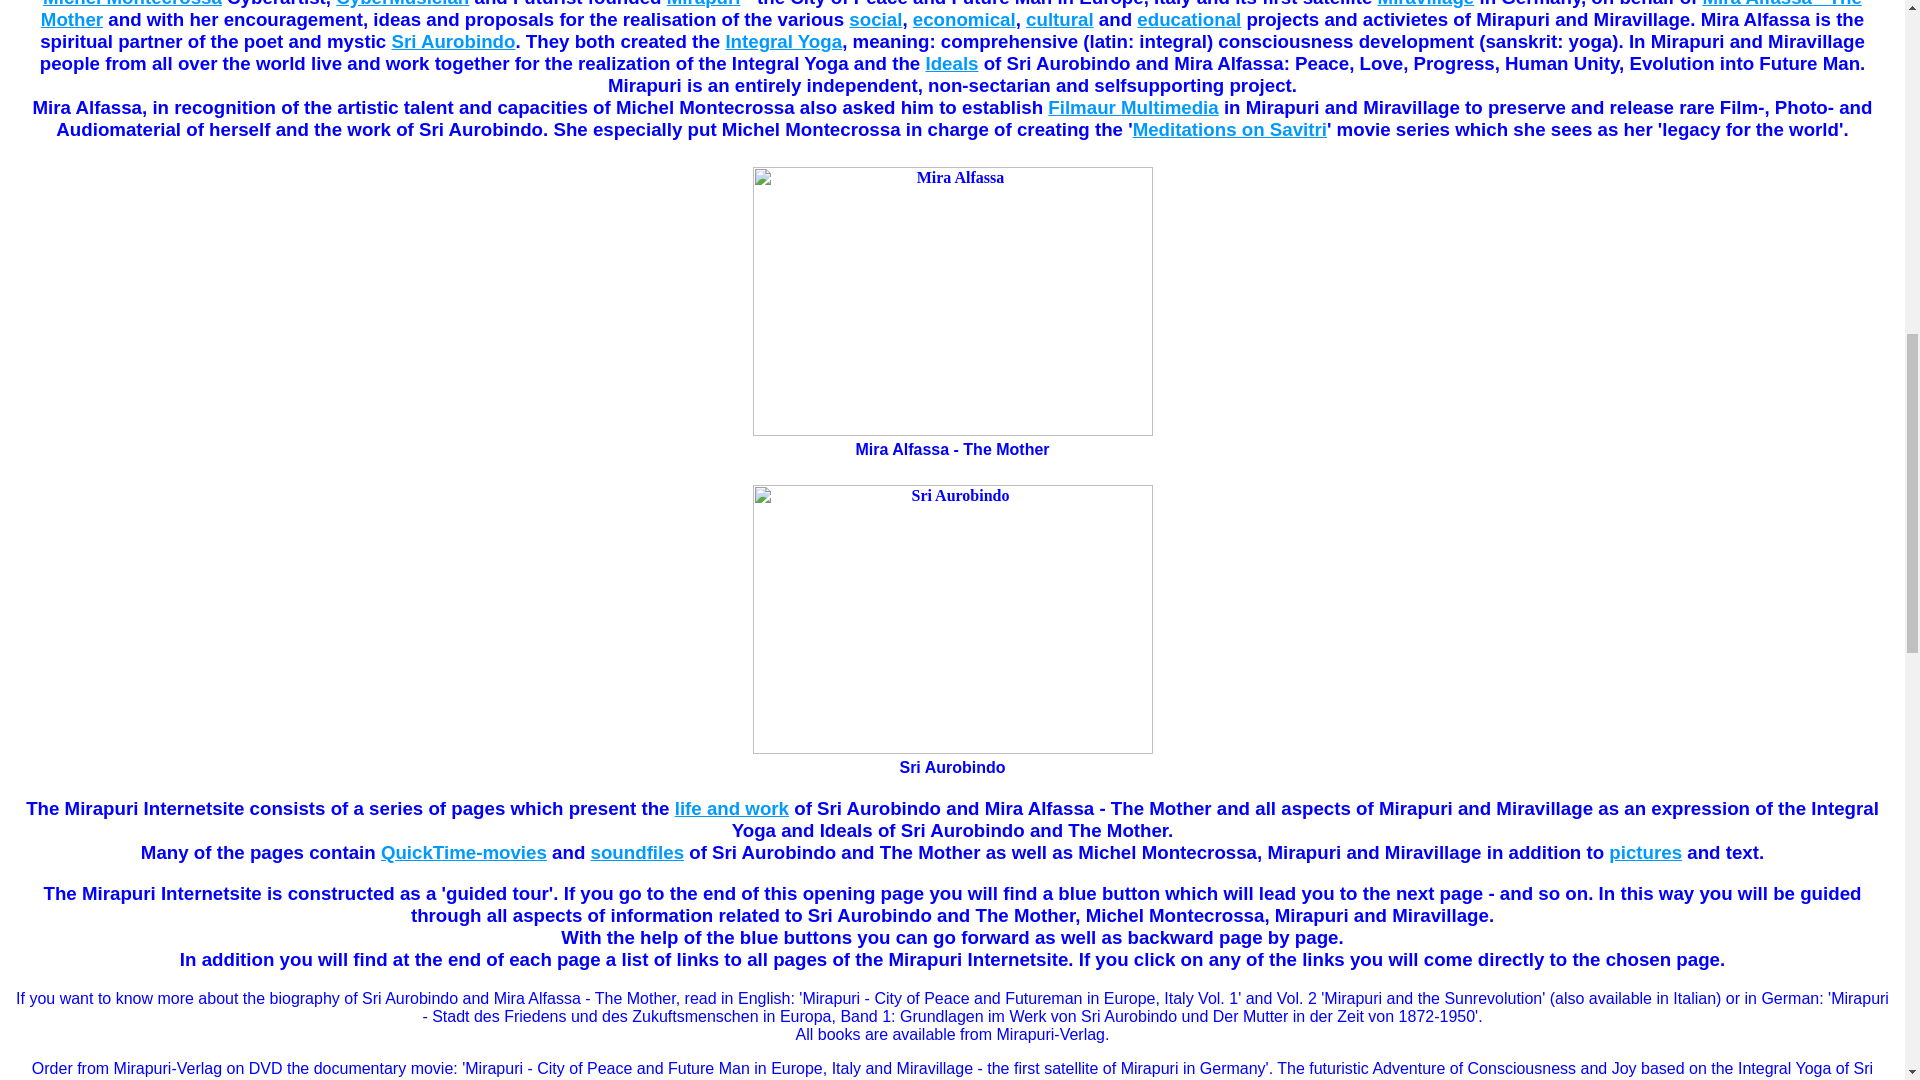 This screenshot has width=1920, height=1080. What do you see at coordinates (1229, 129) in the screenshot?
I see `Meditations on Savitri` at bounding box center [1229, 129].